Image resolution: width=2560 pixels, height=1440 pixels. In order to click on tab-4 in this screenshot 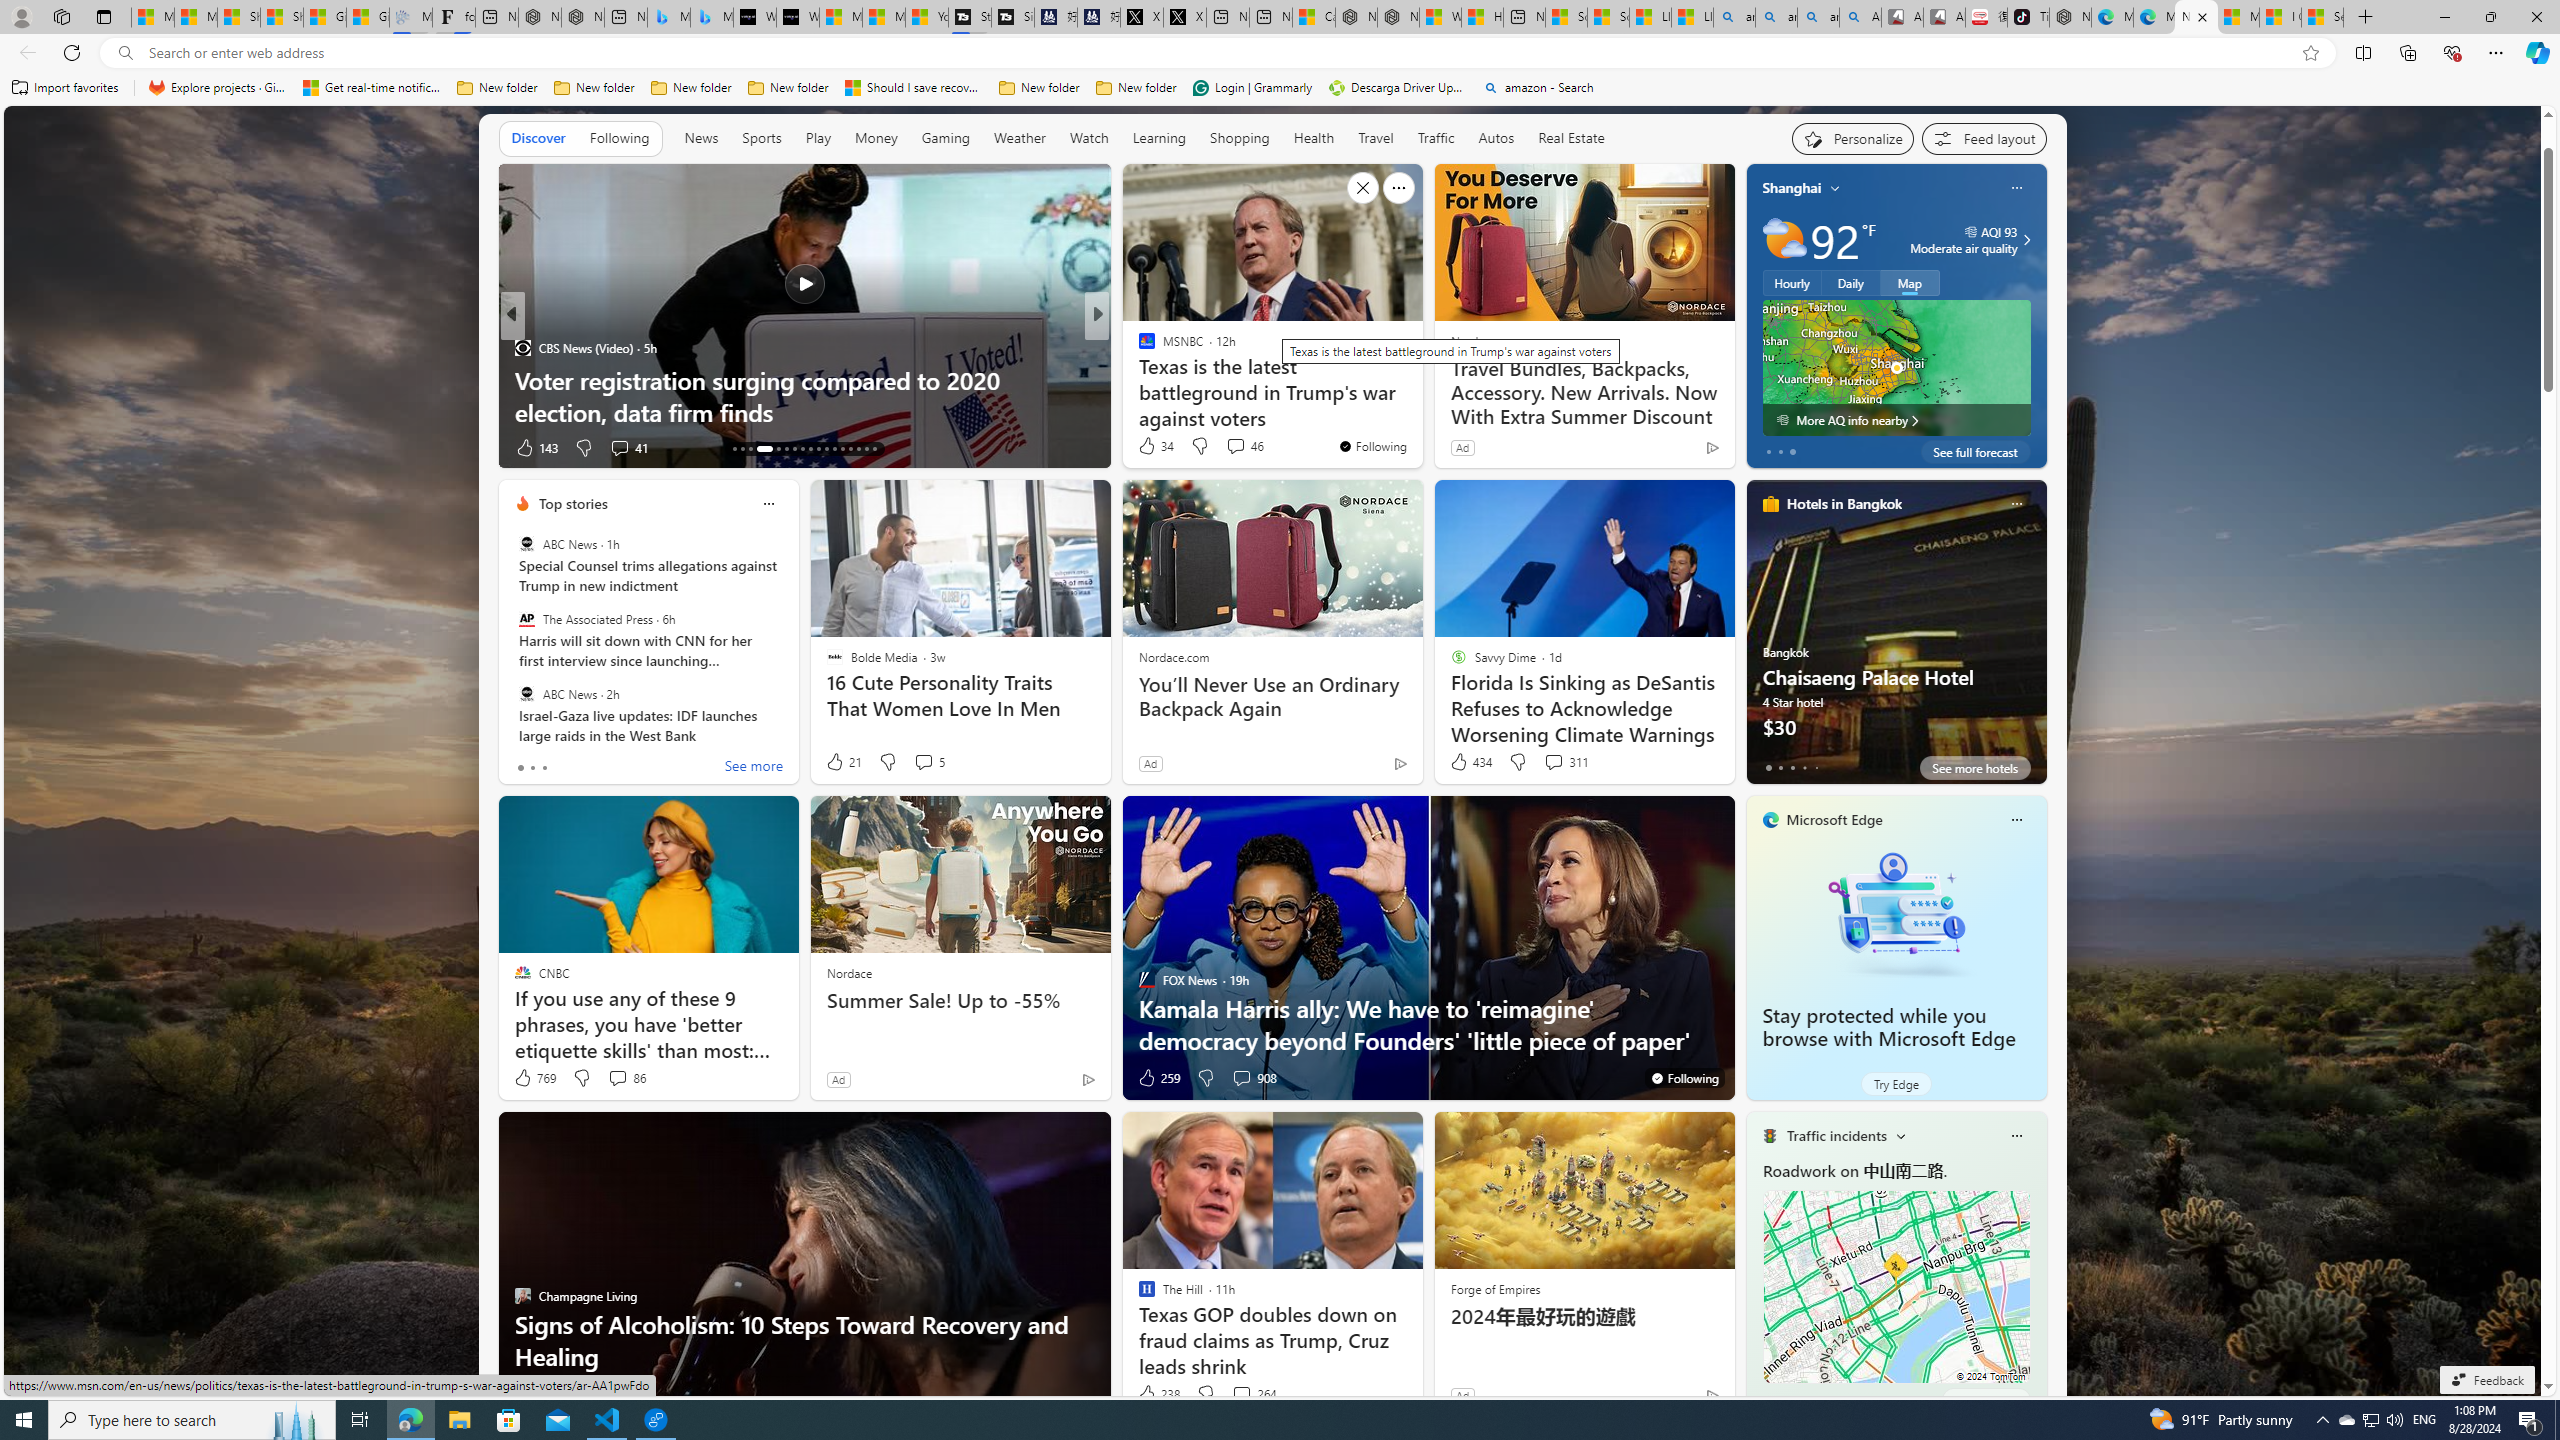, I will do `click(1816, 1399)`.